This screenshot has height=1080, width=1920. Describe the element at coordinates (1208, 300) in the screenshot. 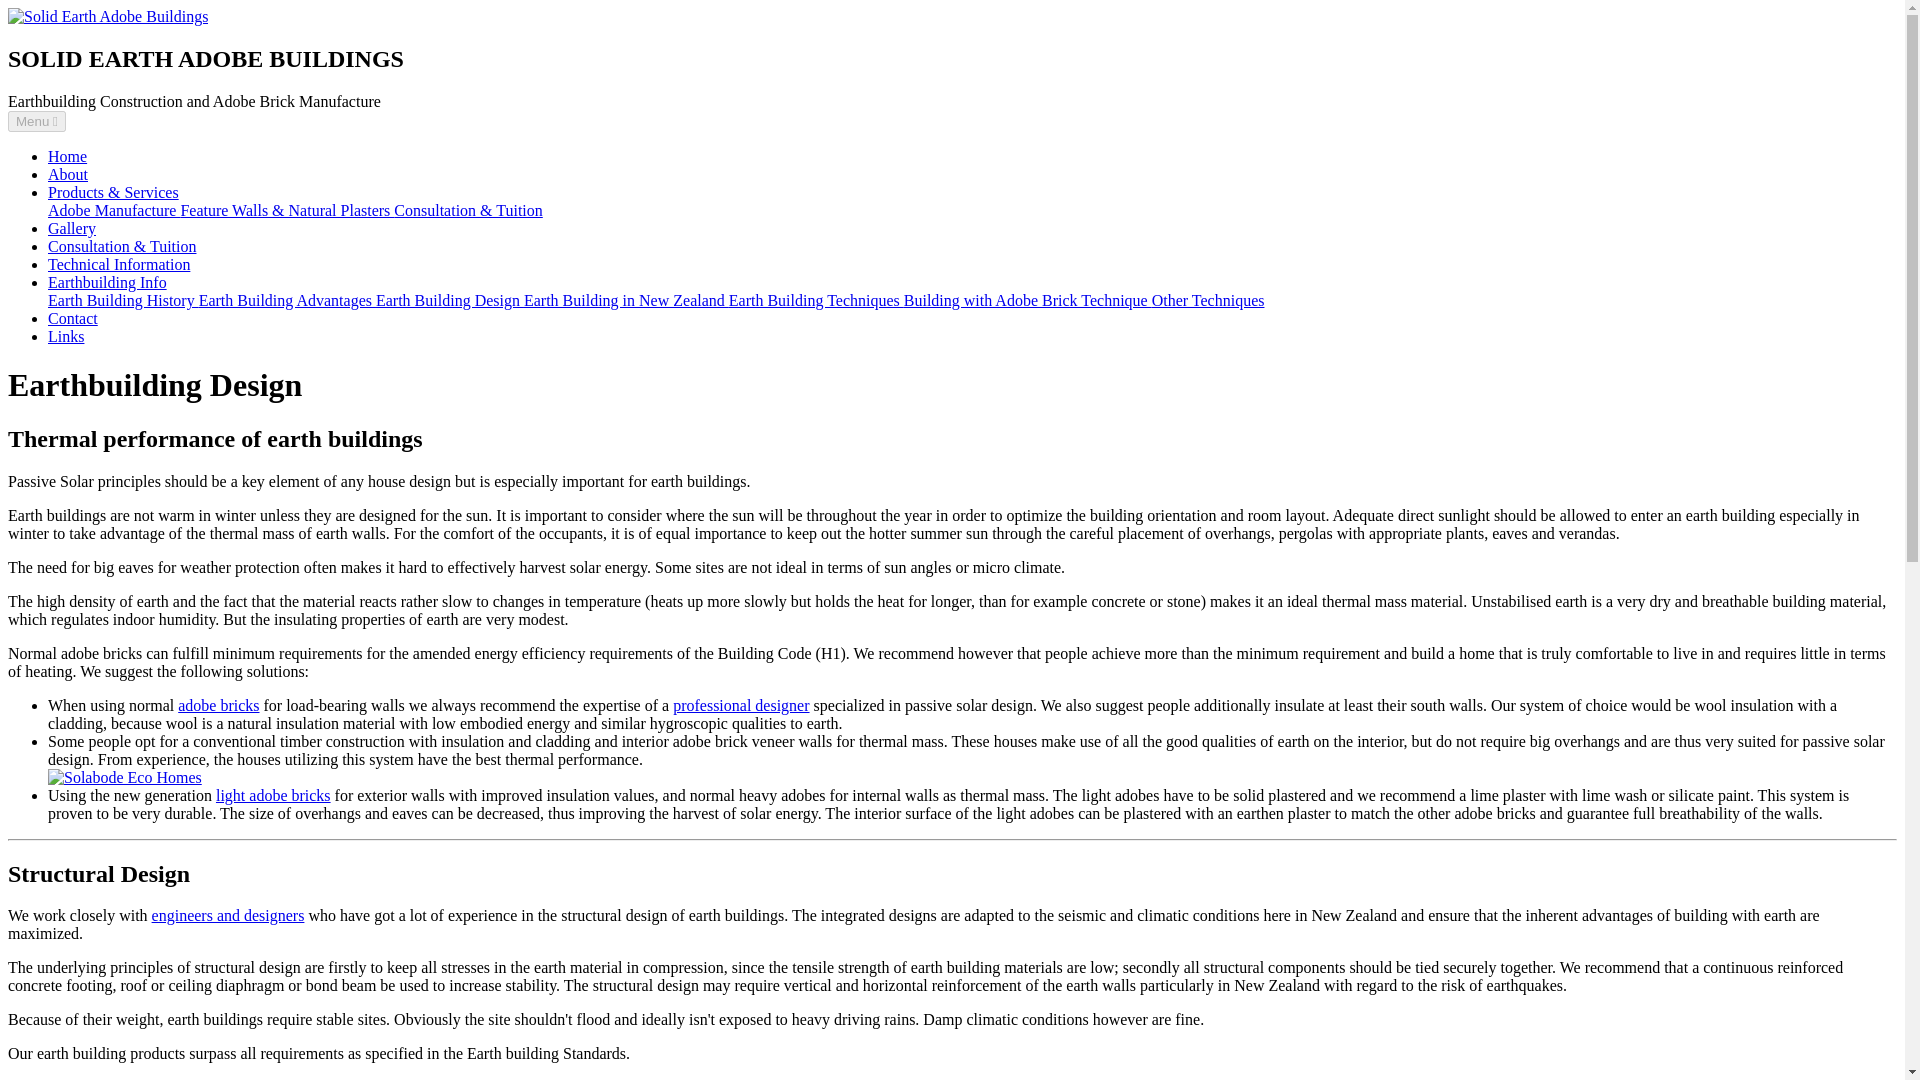

I see `Other Techniques` at that location.